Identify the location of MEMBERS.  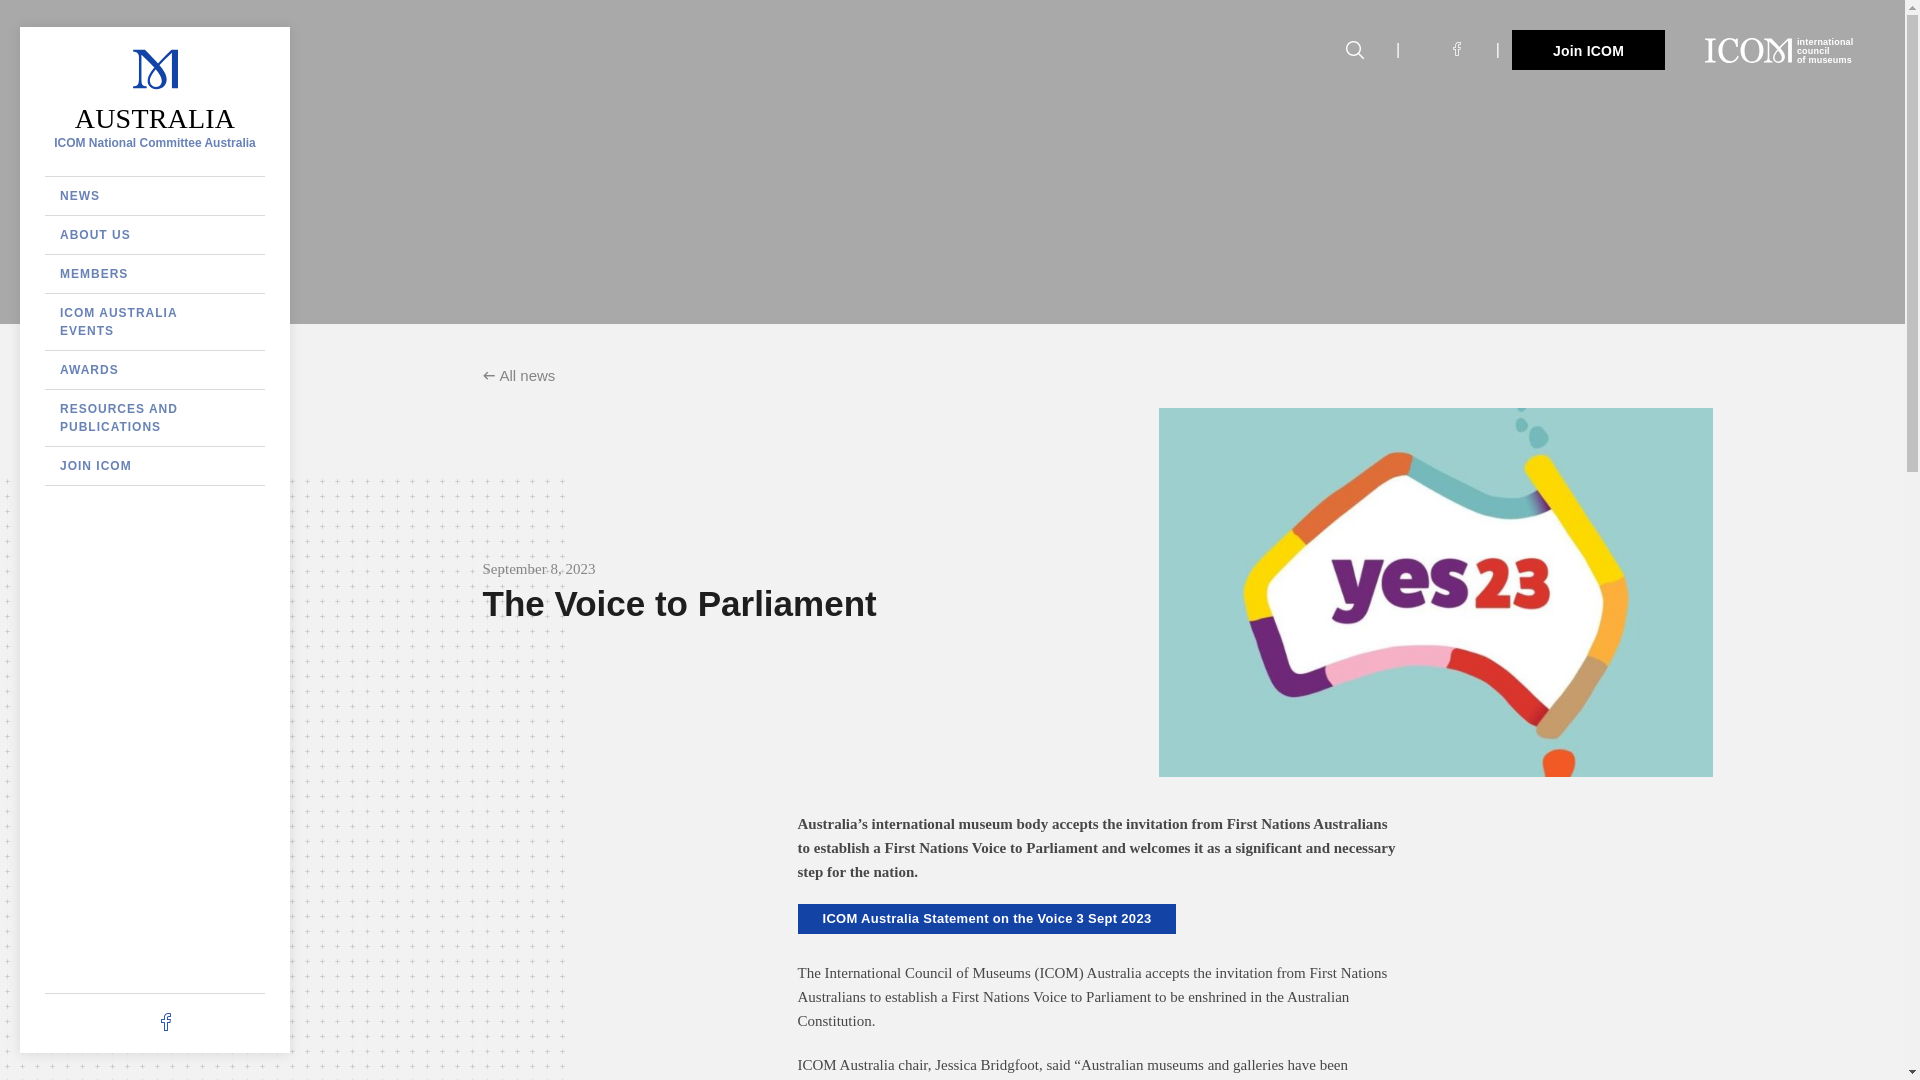
(154, 118).